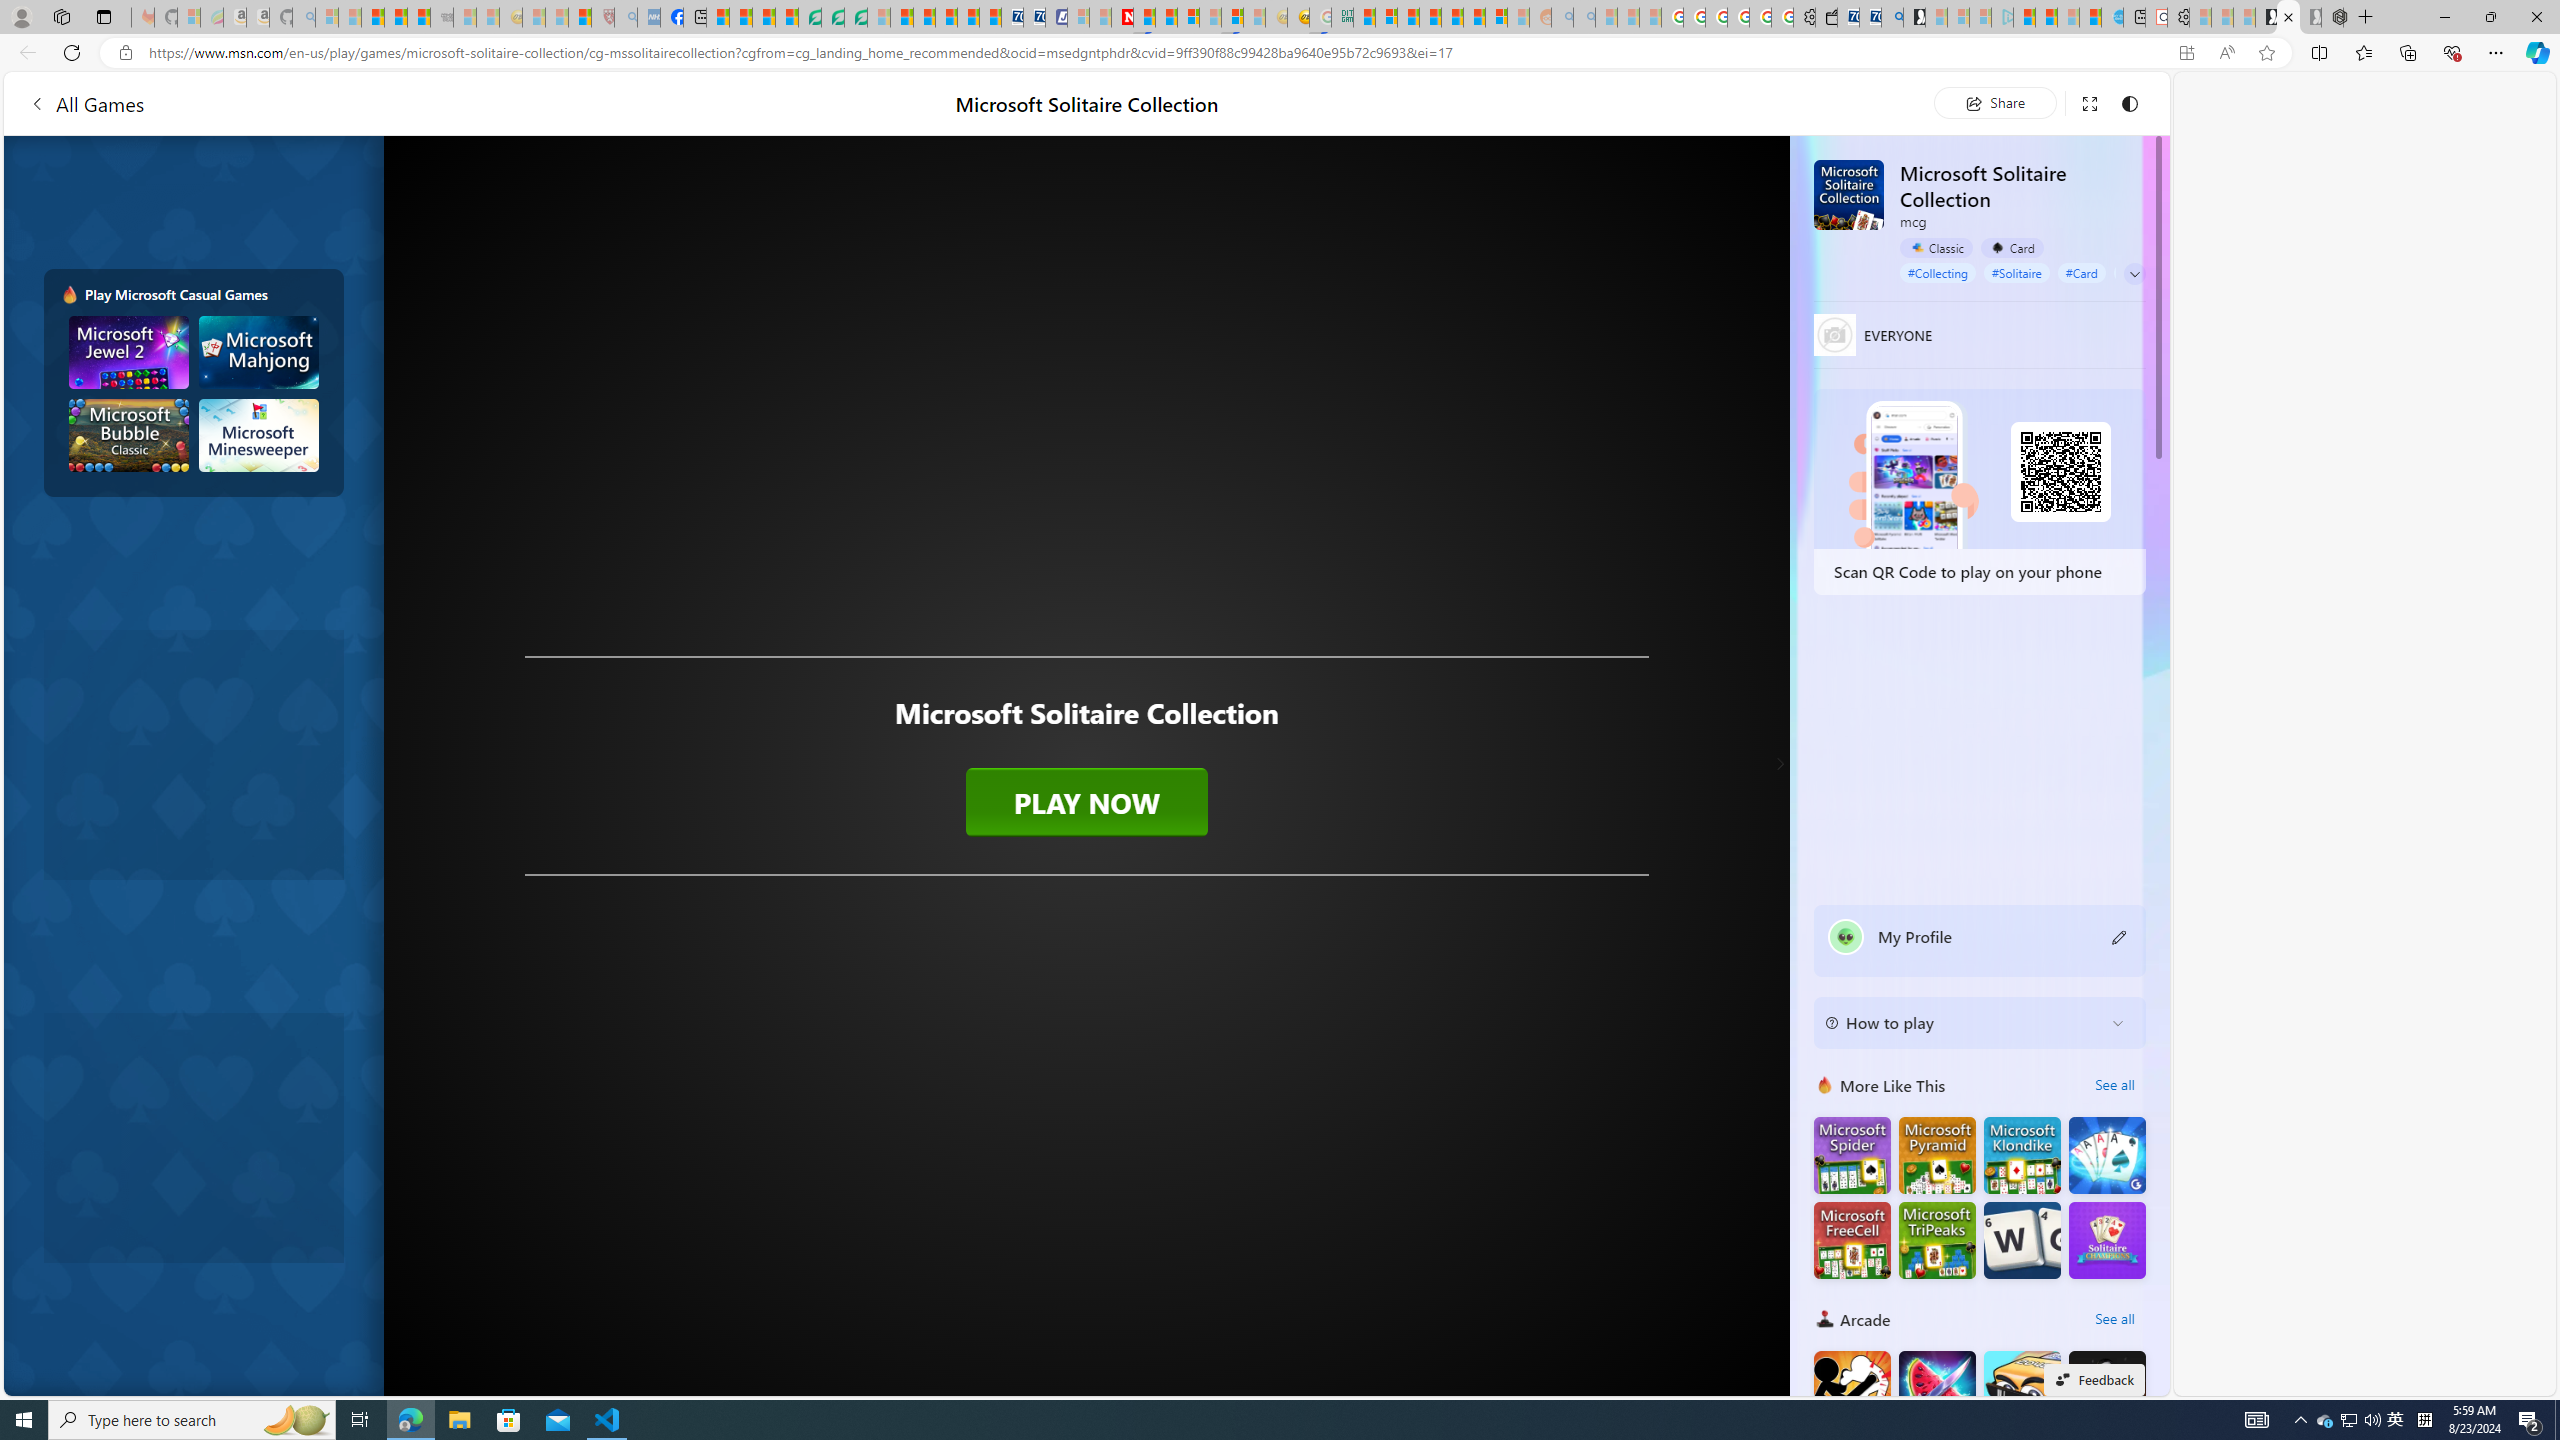 The height and width of the screenshot is (1440, 2560). Describe the element at coordinates (1892, 17) in the screenshot. I see `Bing Real Estate - Home sales and rental listings` at that location.